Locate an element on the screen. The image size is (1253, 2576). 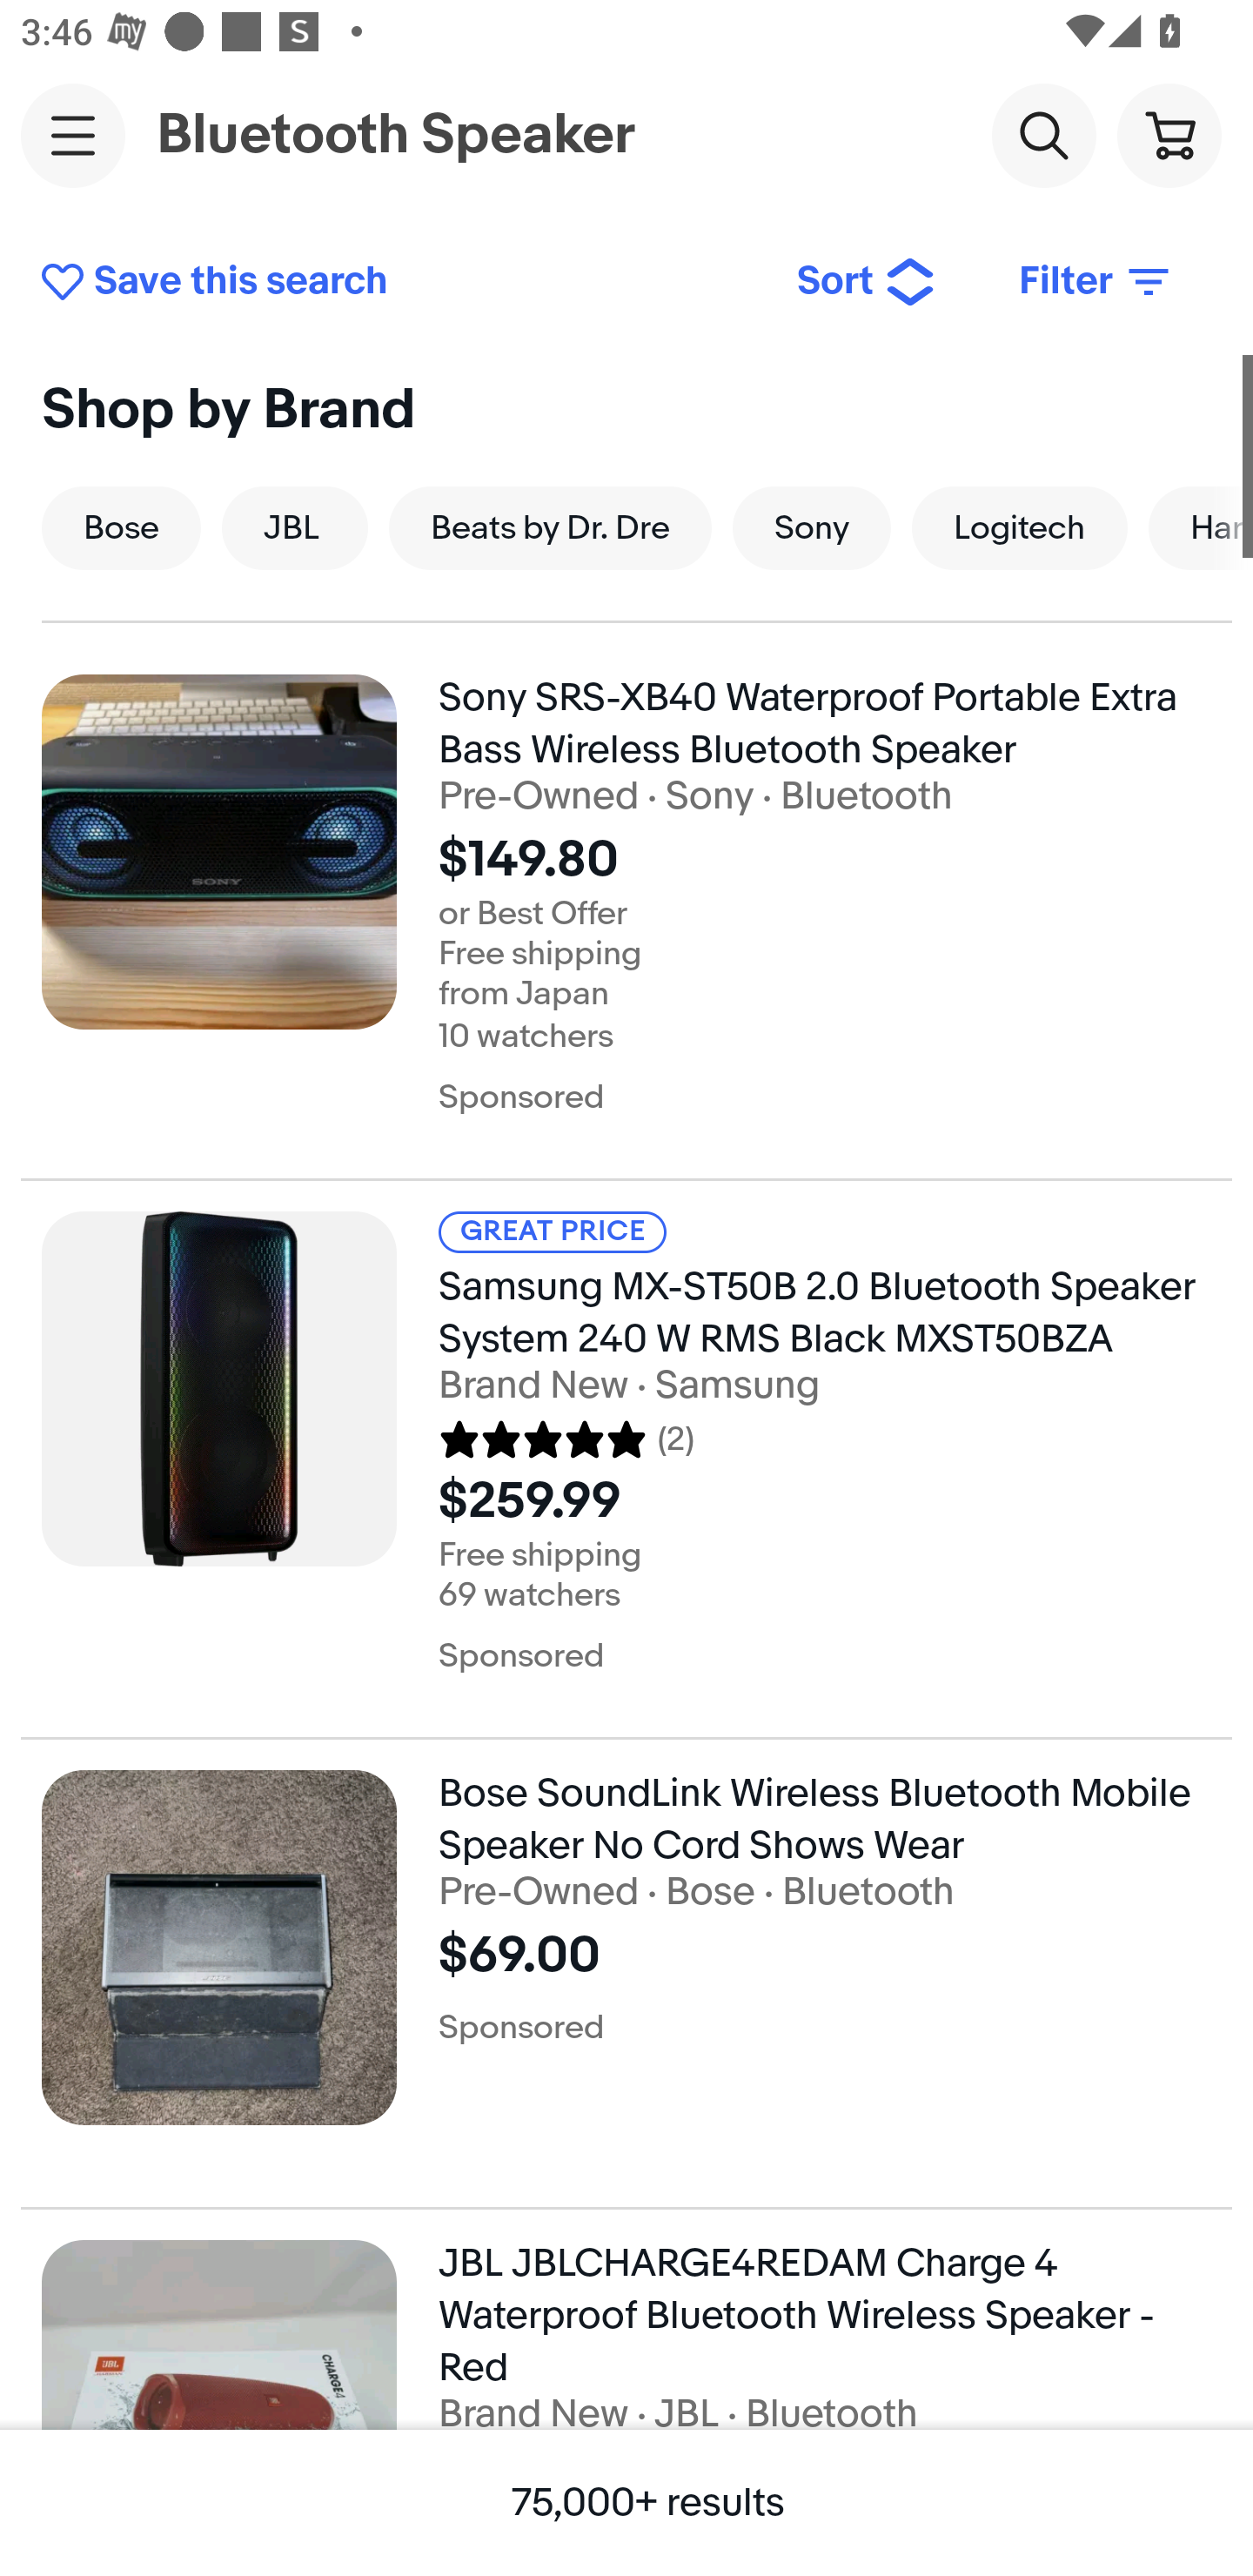
Cart button shopping cart is located at coordinates (1169, 134).